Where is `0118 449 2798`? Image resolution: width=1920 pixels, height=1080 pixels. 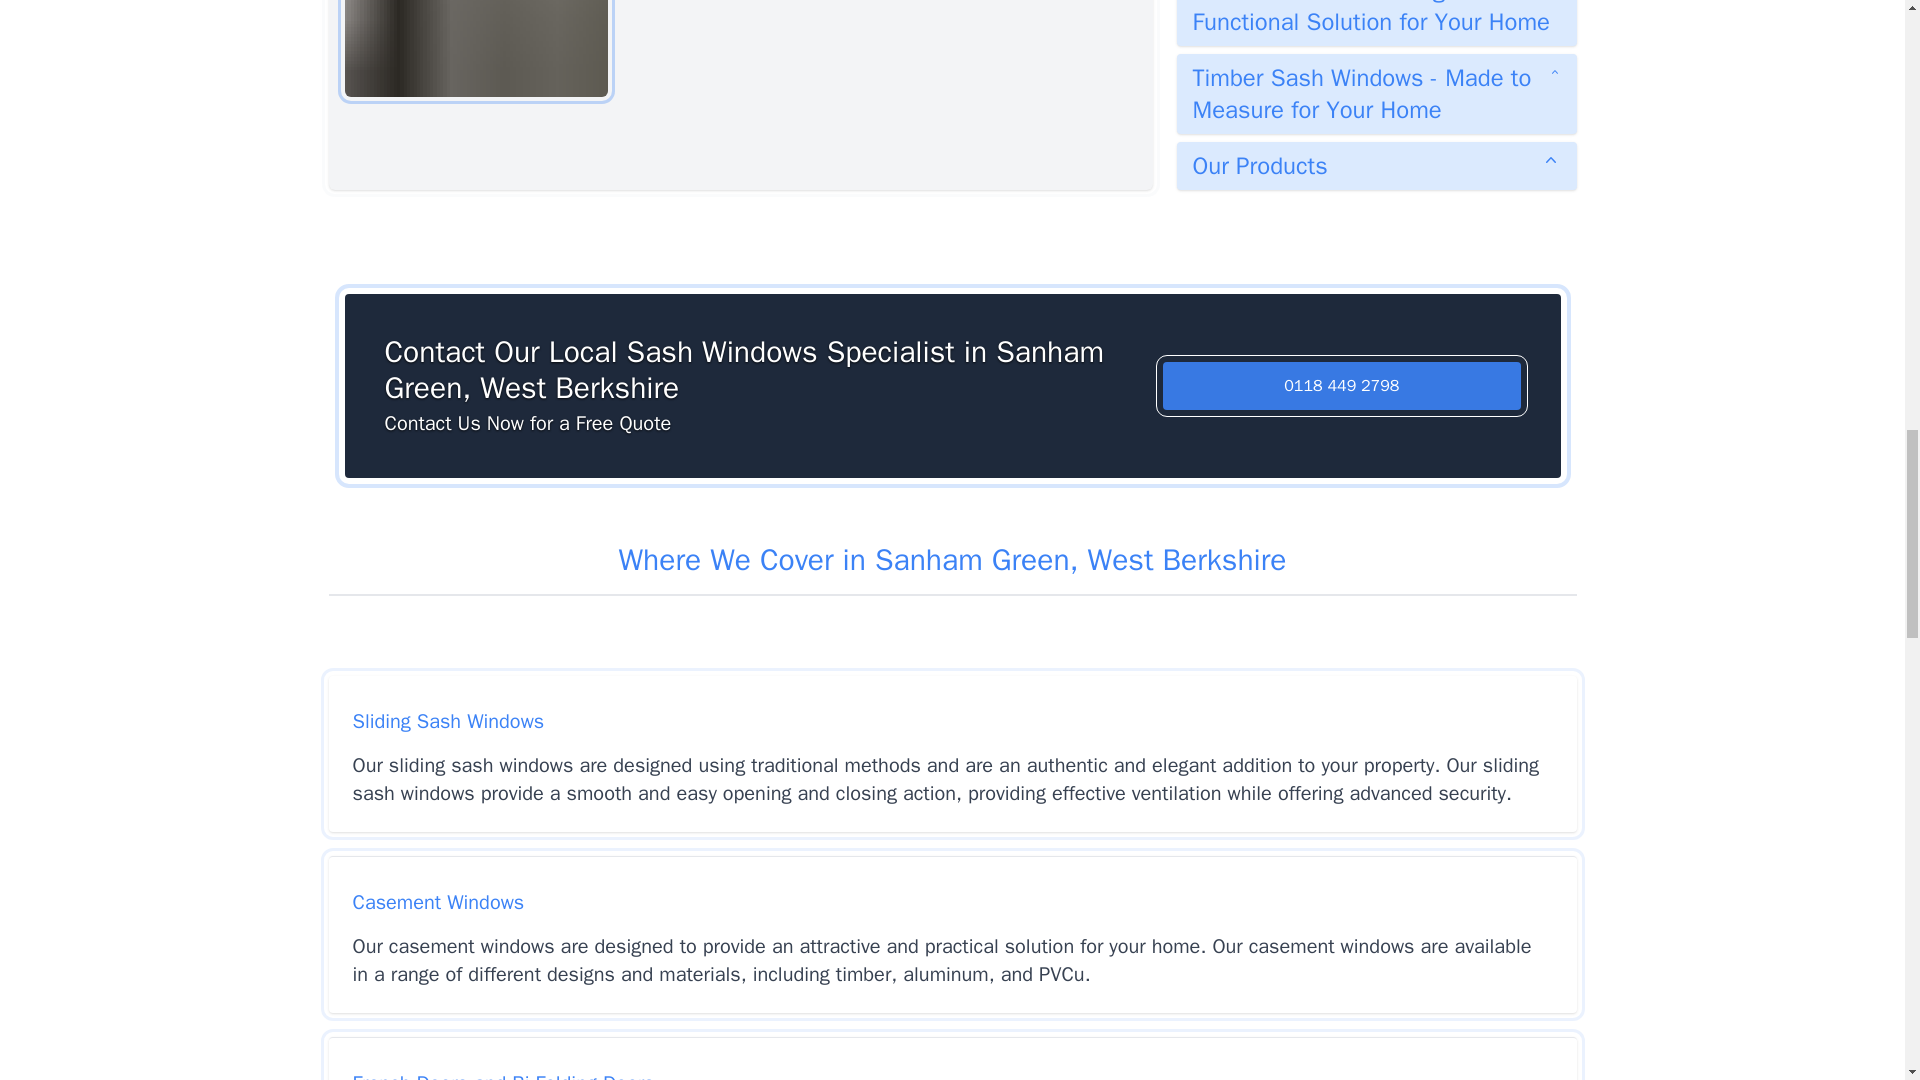 0118 449 2798 is located at coordinates (1342, 386).